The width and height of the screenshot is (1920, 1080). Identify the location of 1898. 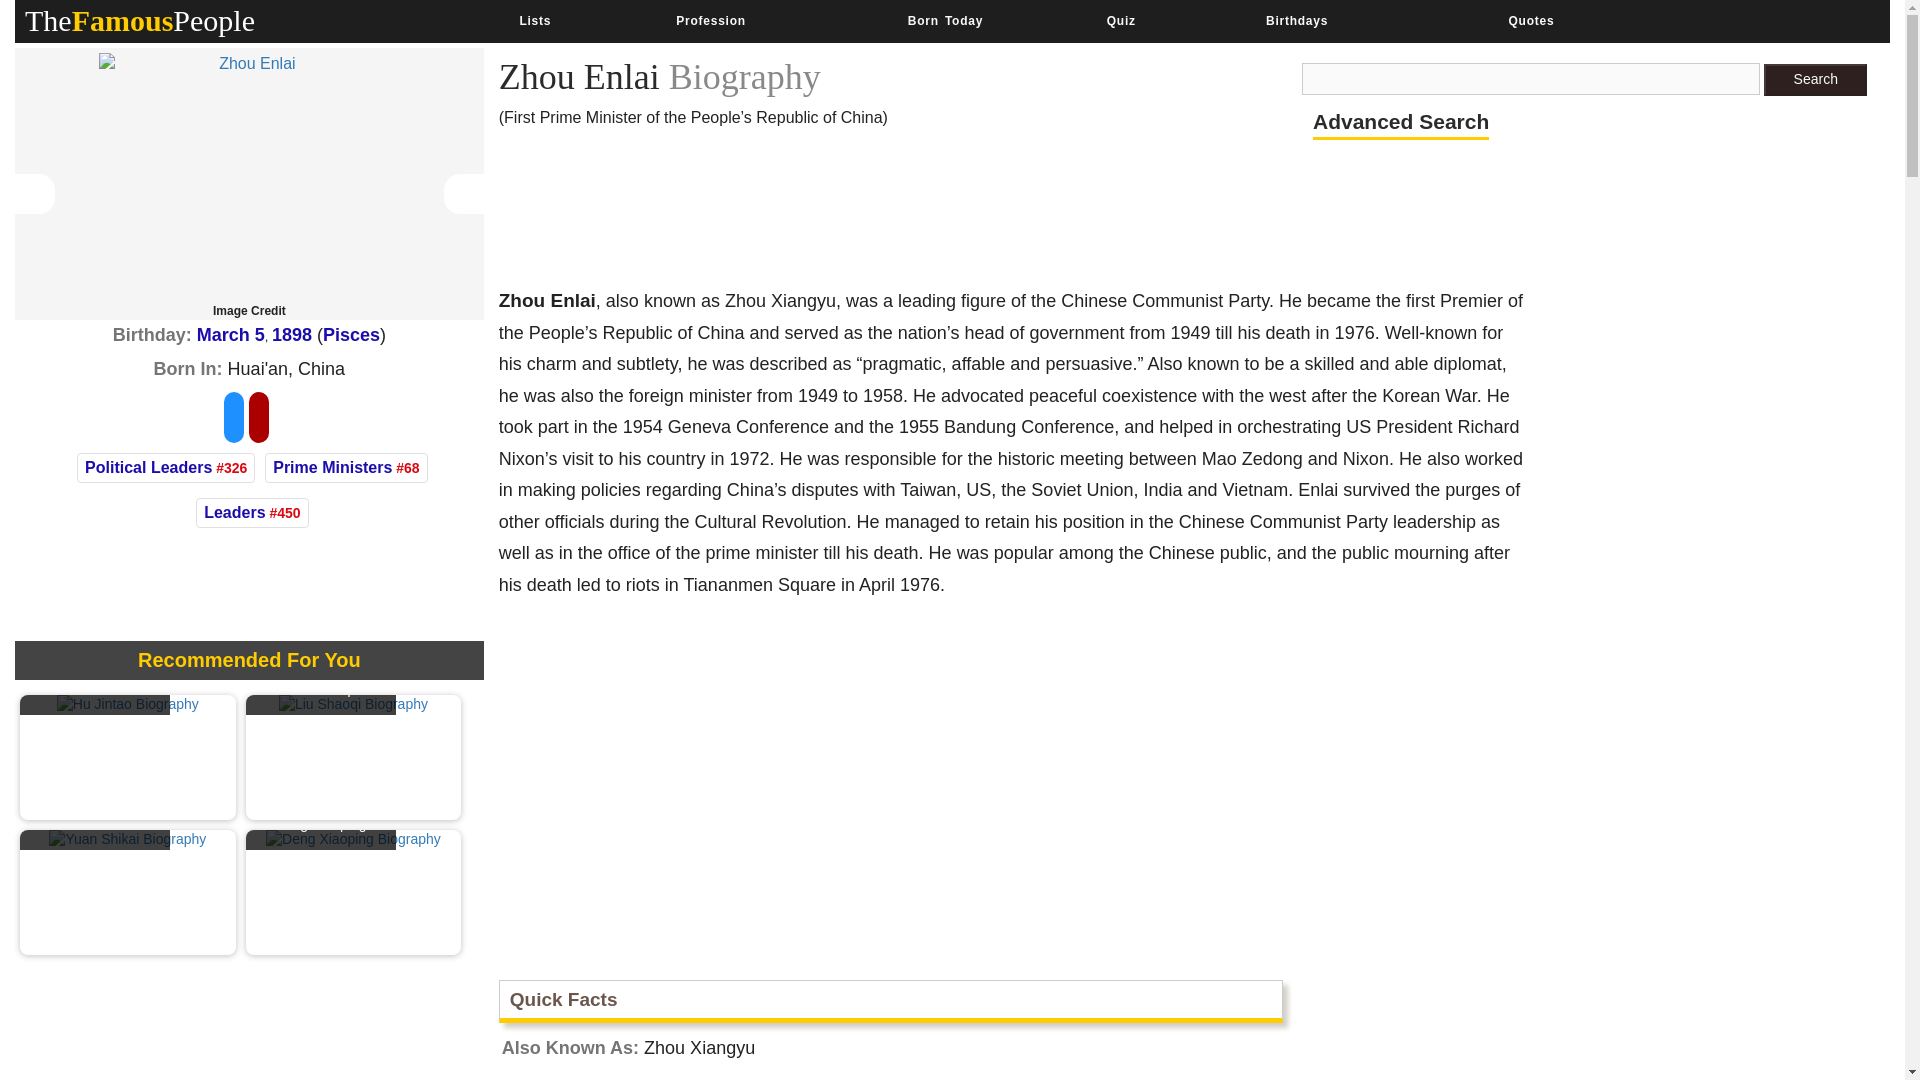
(292, 334).